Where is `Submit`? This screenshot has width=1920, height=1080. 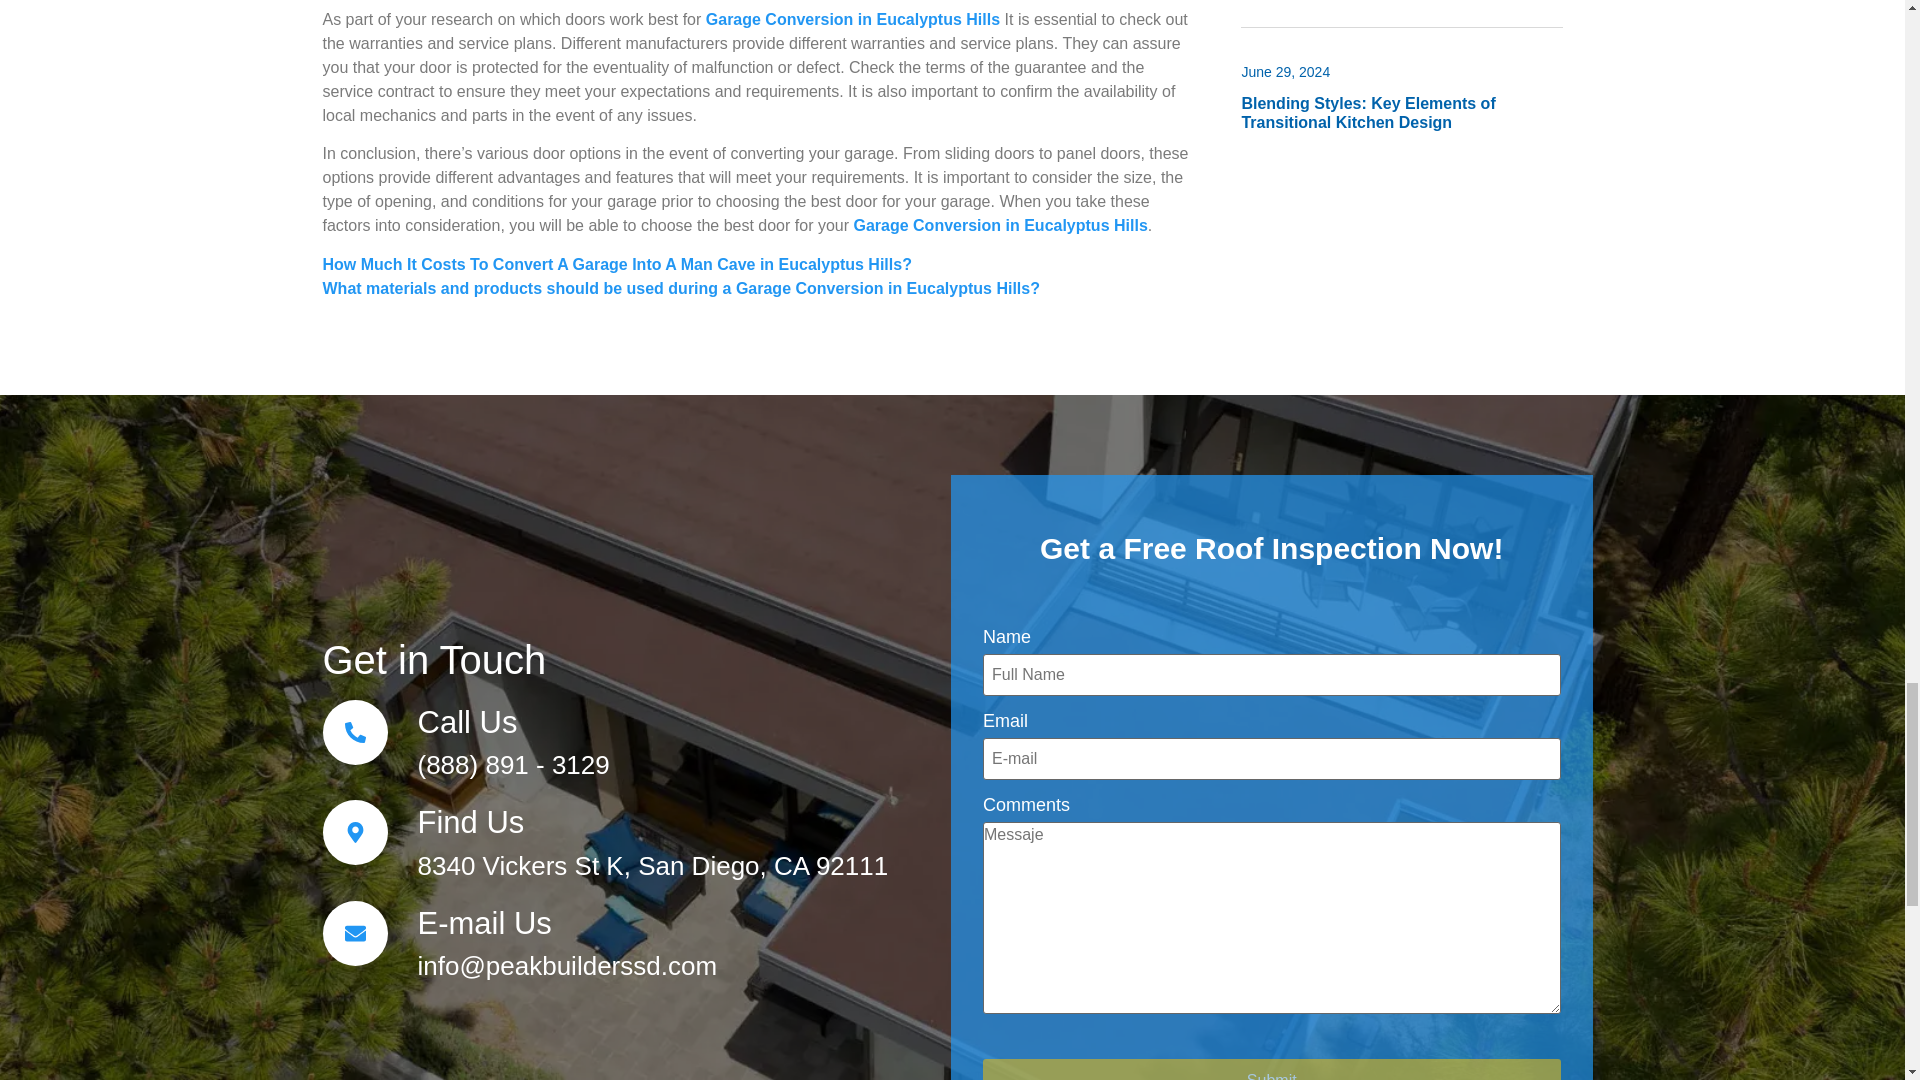
Submit is located at coordinates (1272, 1070).